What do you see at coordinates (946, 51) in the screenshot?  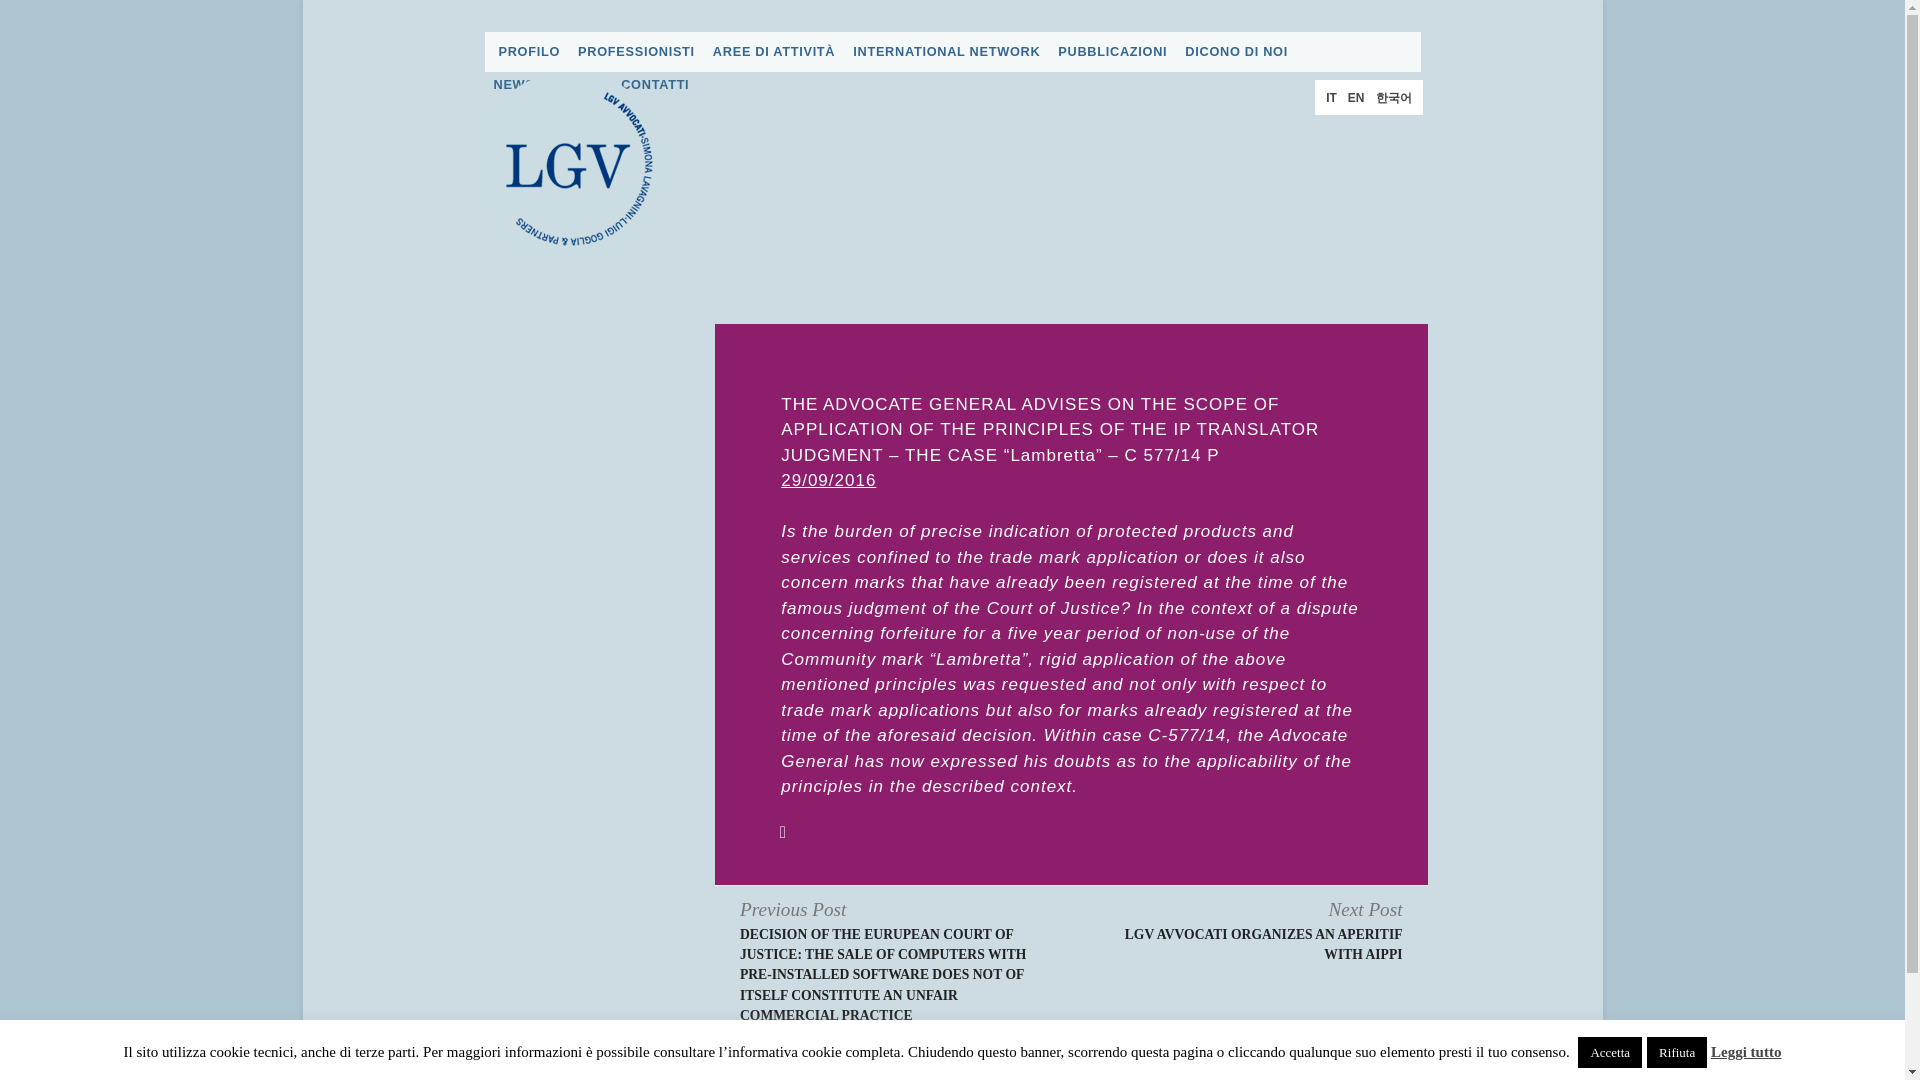 I see `INTERNATIONAL NETWORK` at bounding box center [946, 51].